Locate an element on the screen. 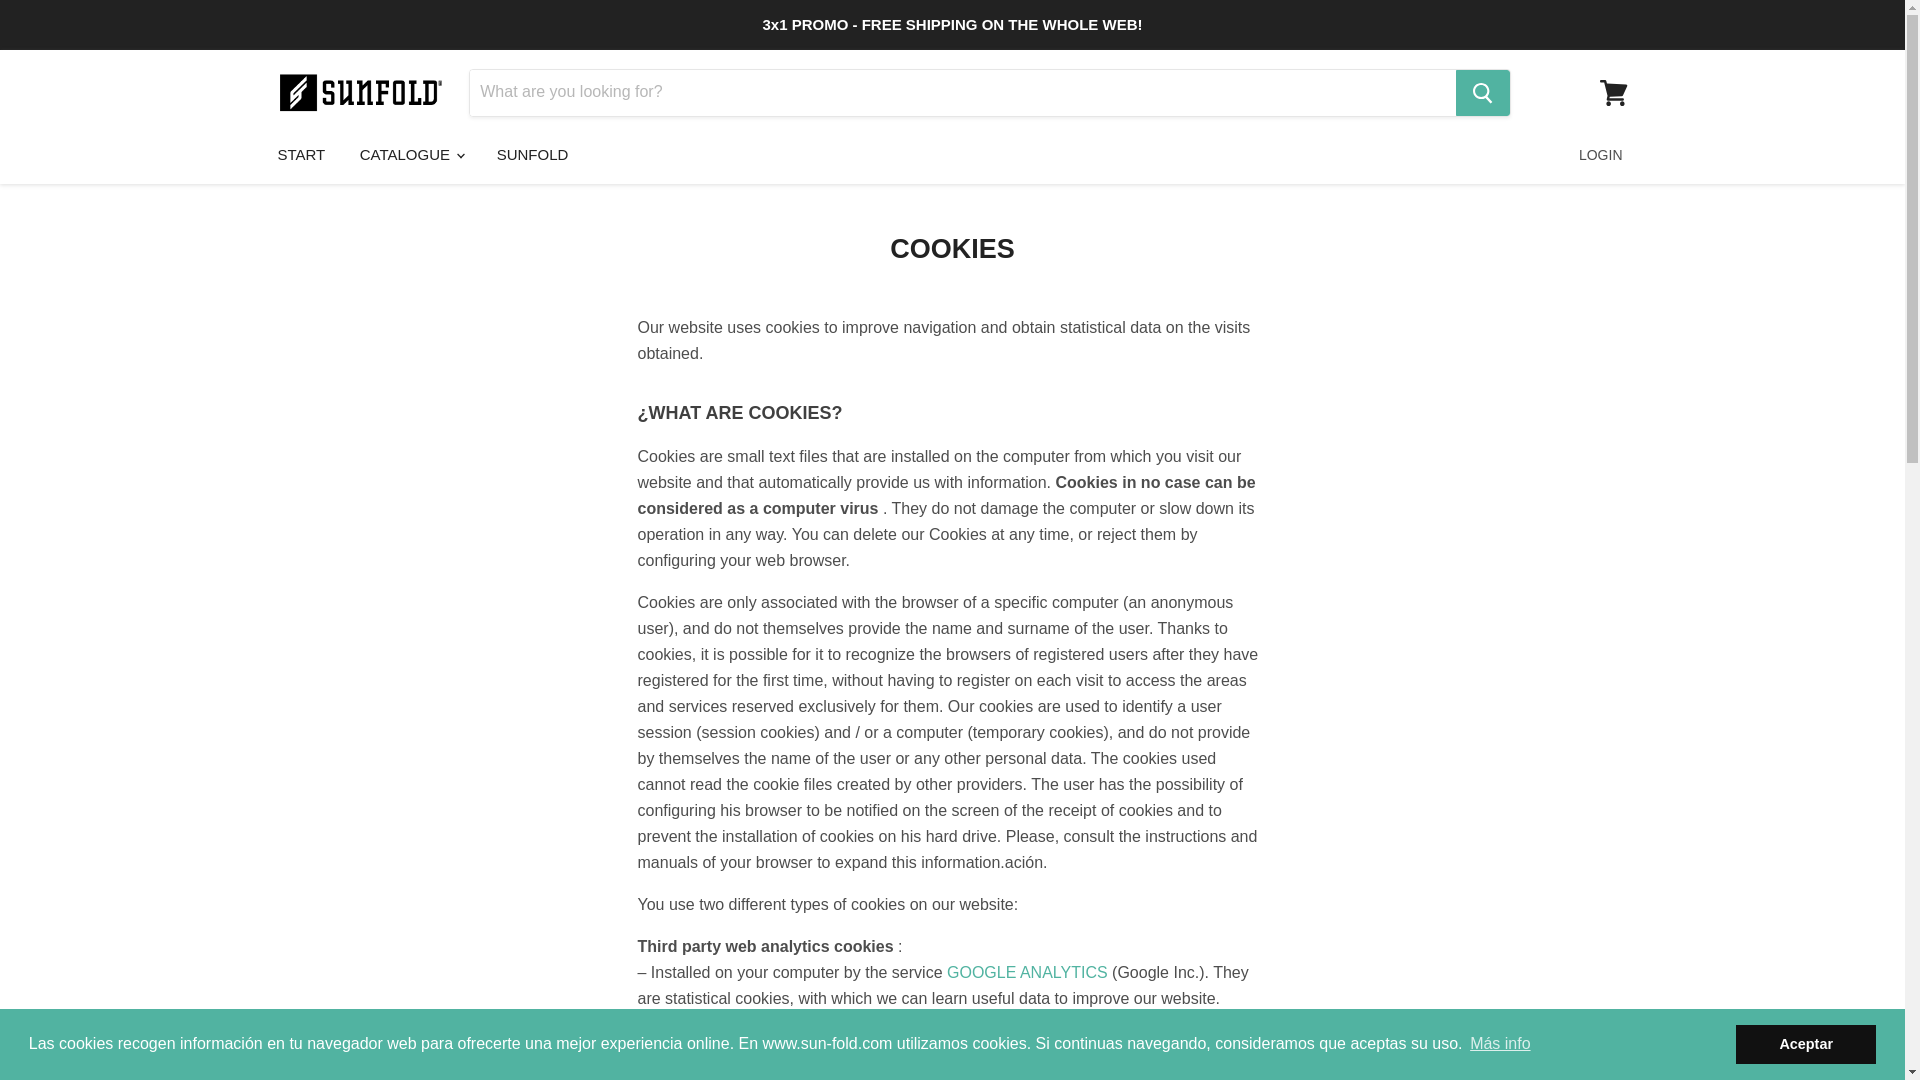 The height and width of the screenshot is (1080, 1920). SUNFOLD is located at coordinates (532, 154).